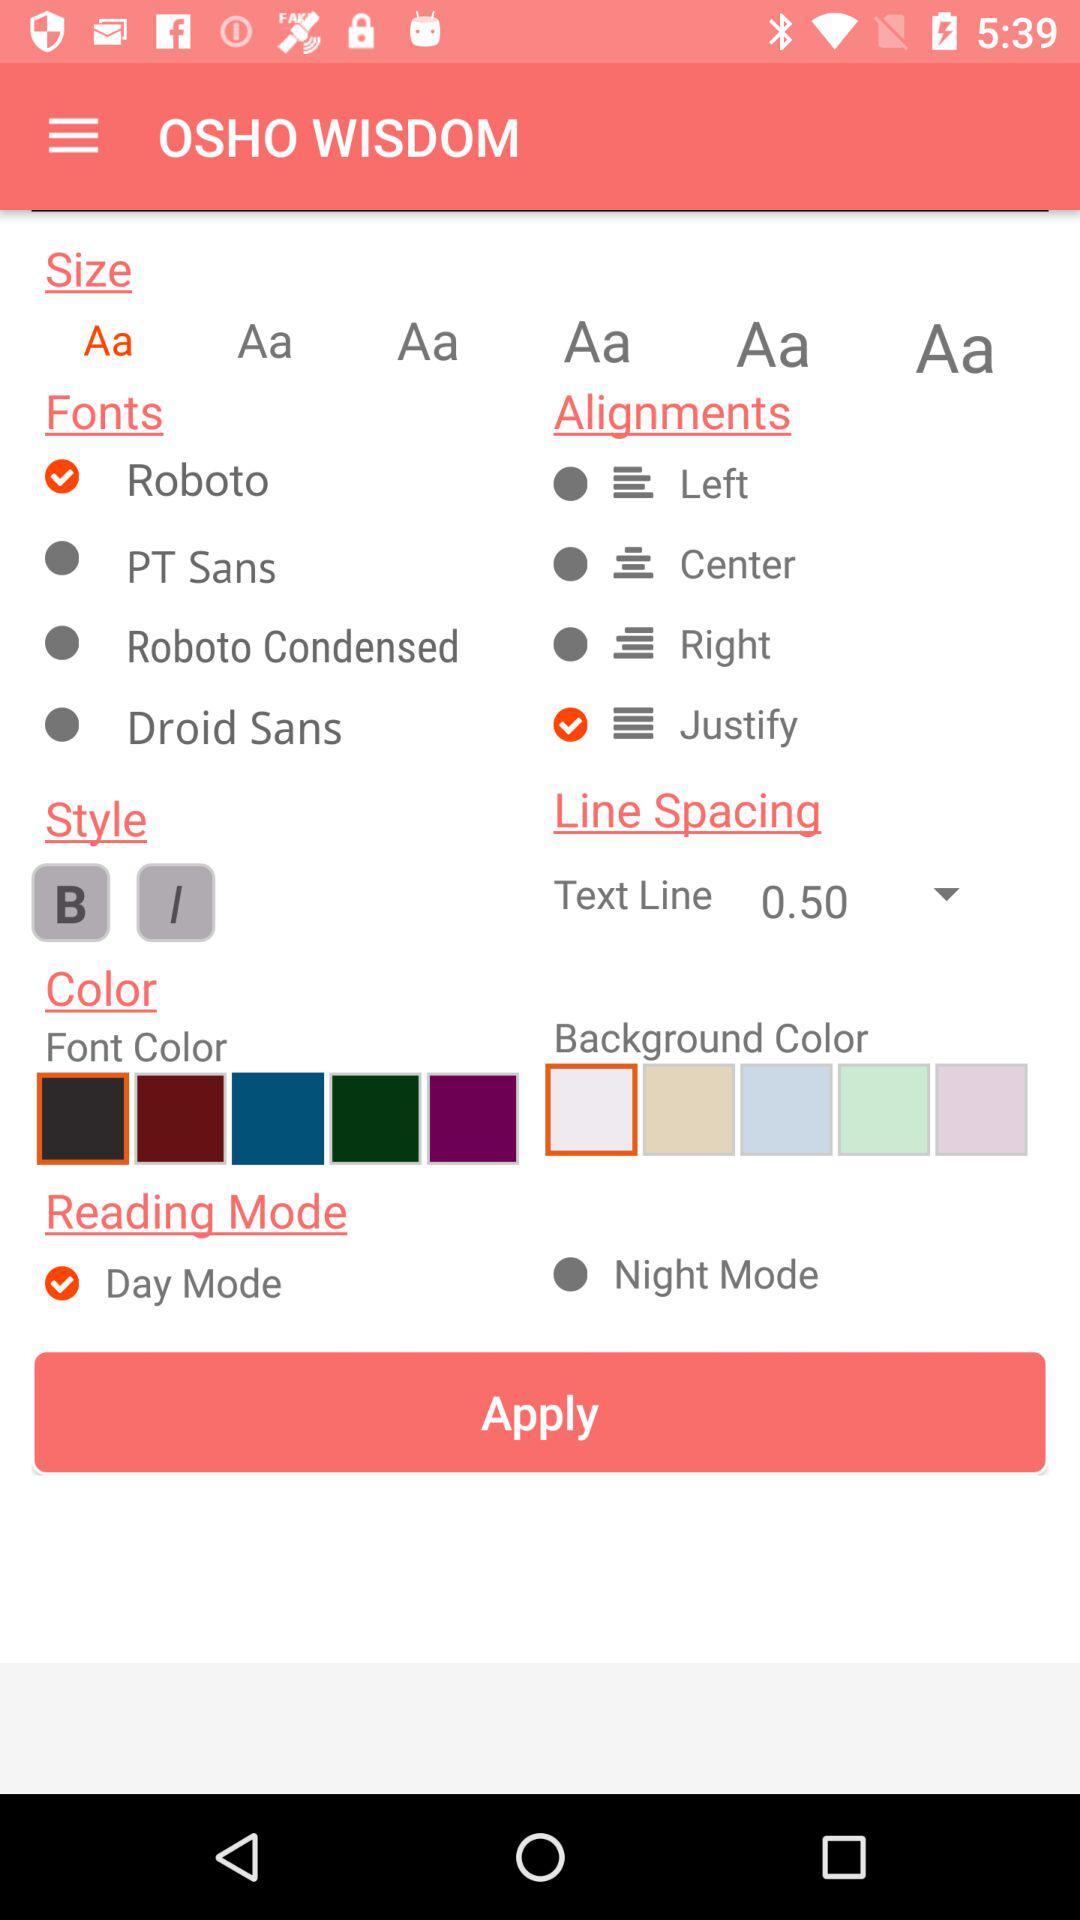  I want to click on use the fifth square from left to make the font color purple, so click(472, 1118).